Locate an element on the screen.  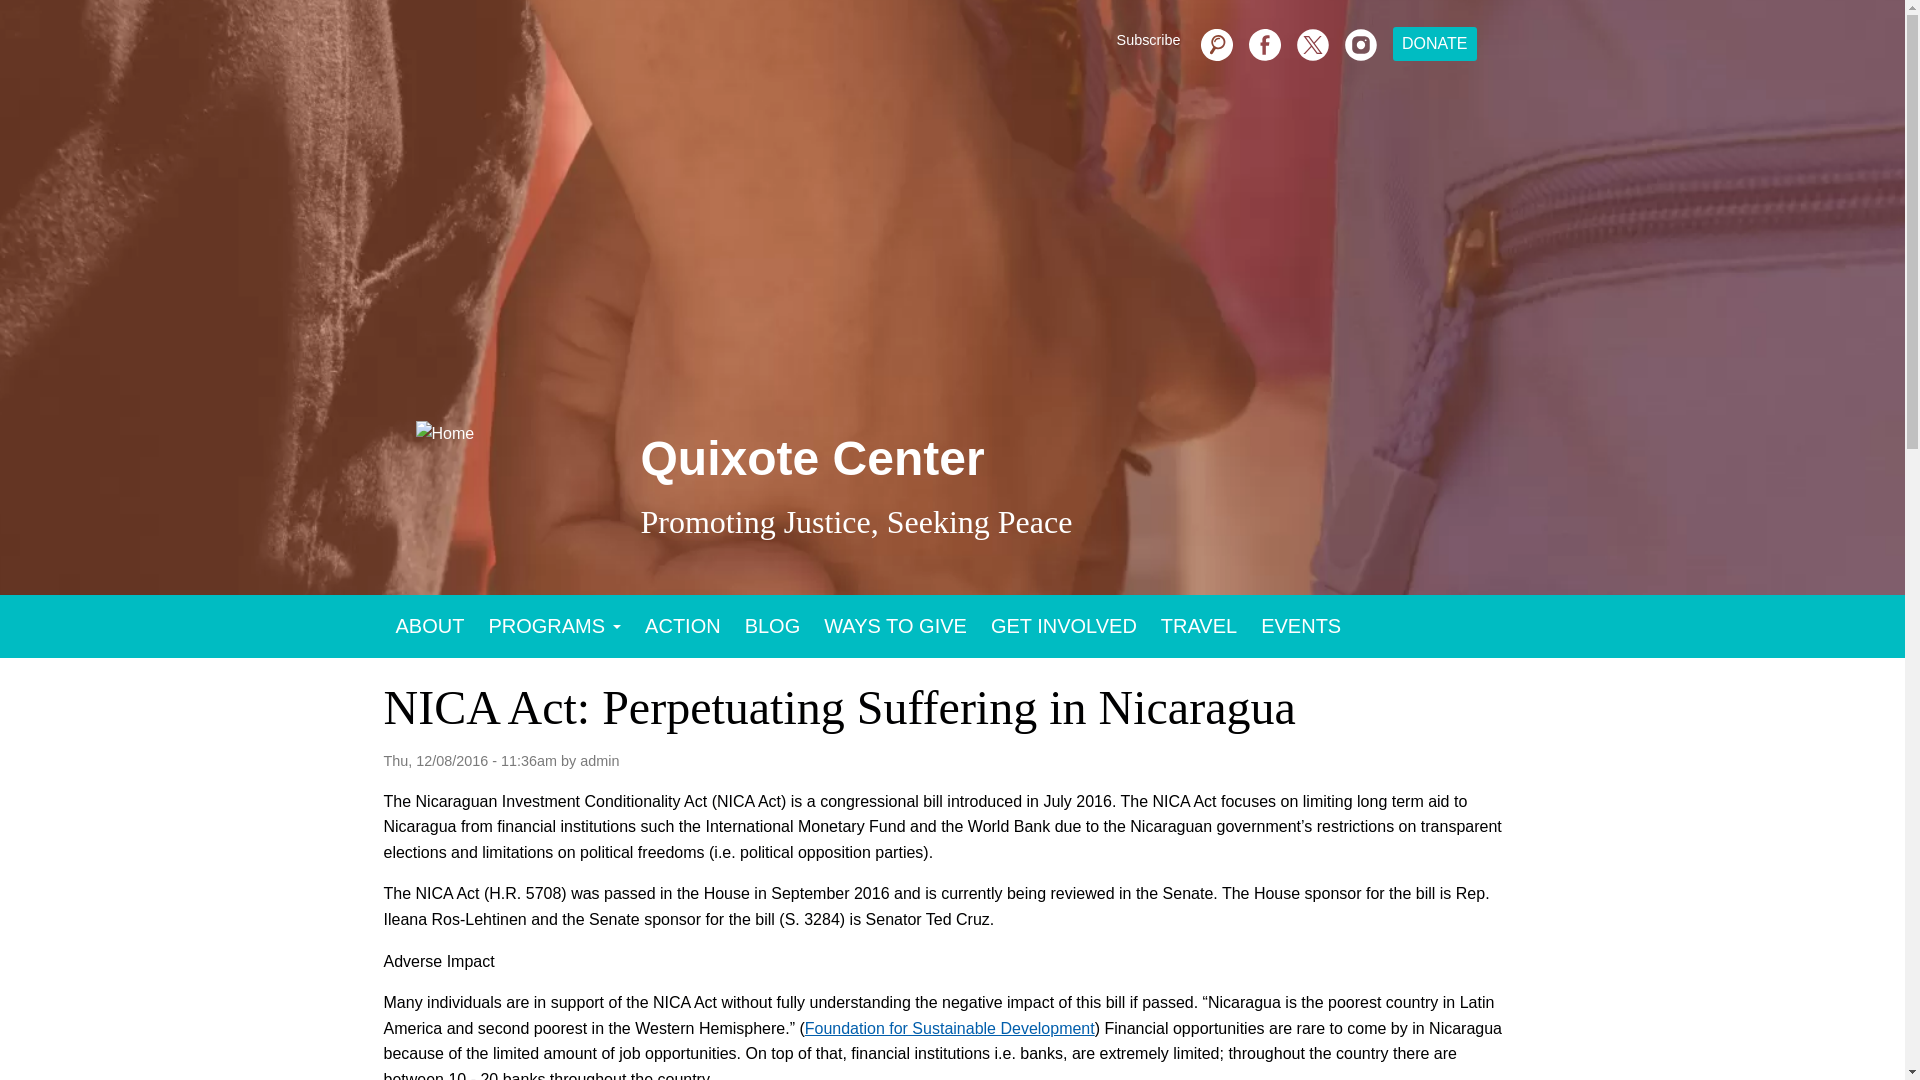
Skip to main content is located at coordinates (984, 484).